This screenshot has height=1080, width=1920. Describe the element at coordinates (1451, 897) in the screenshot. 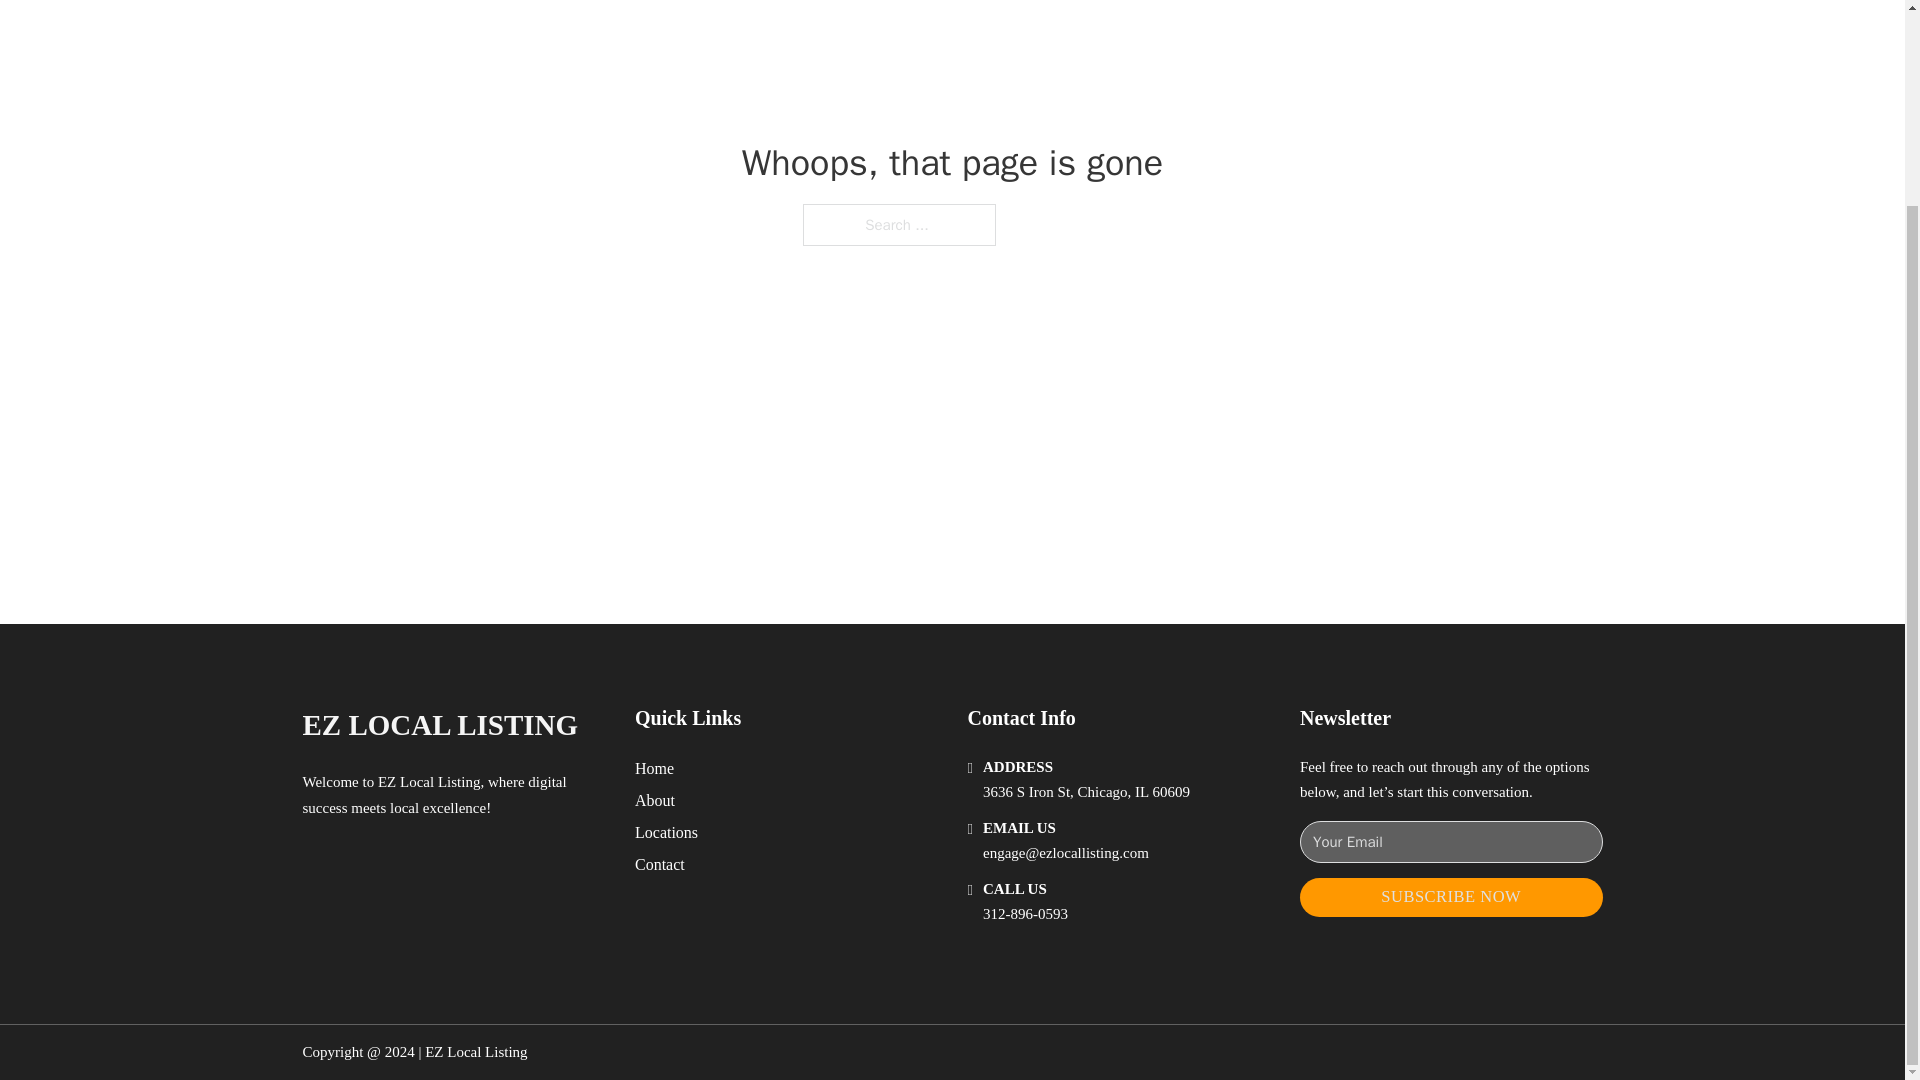

I see `SUBSCRIBE NOW` at that location.